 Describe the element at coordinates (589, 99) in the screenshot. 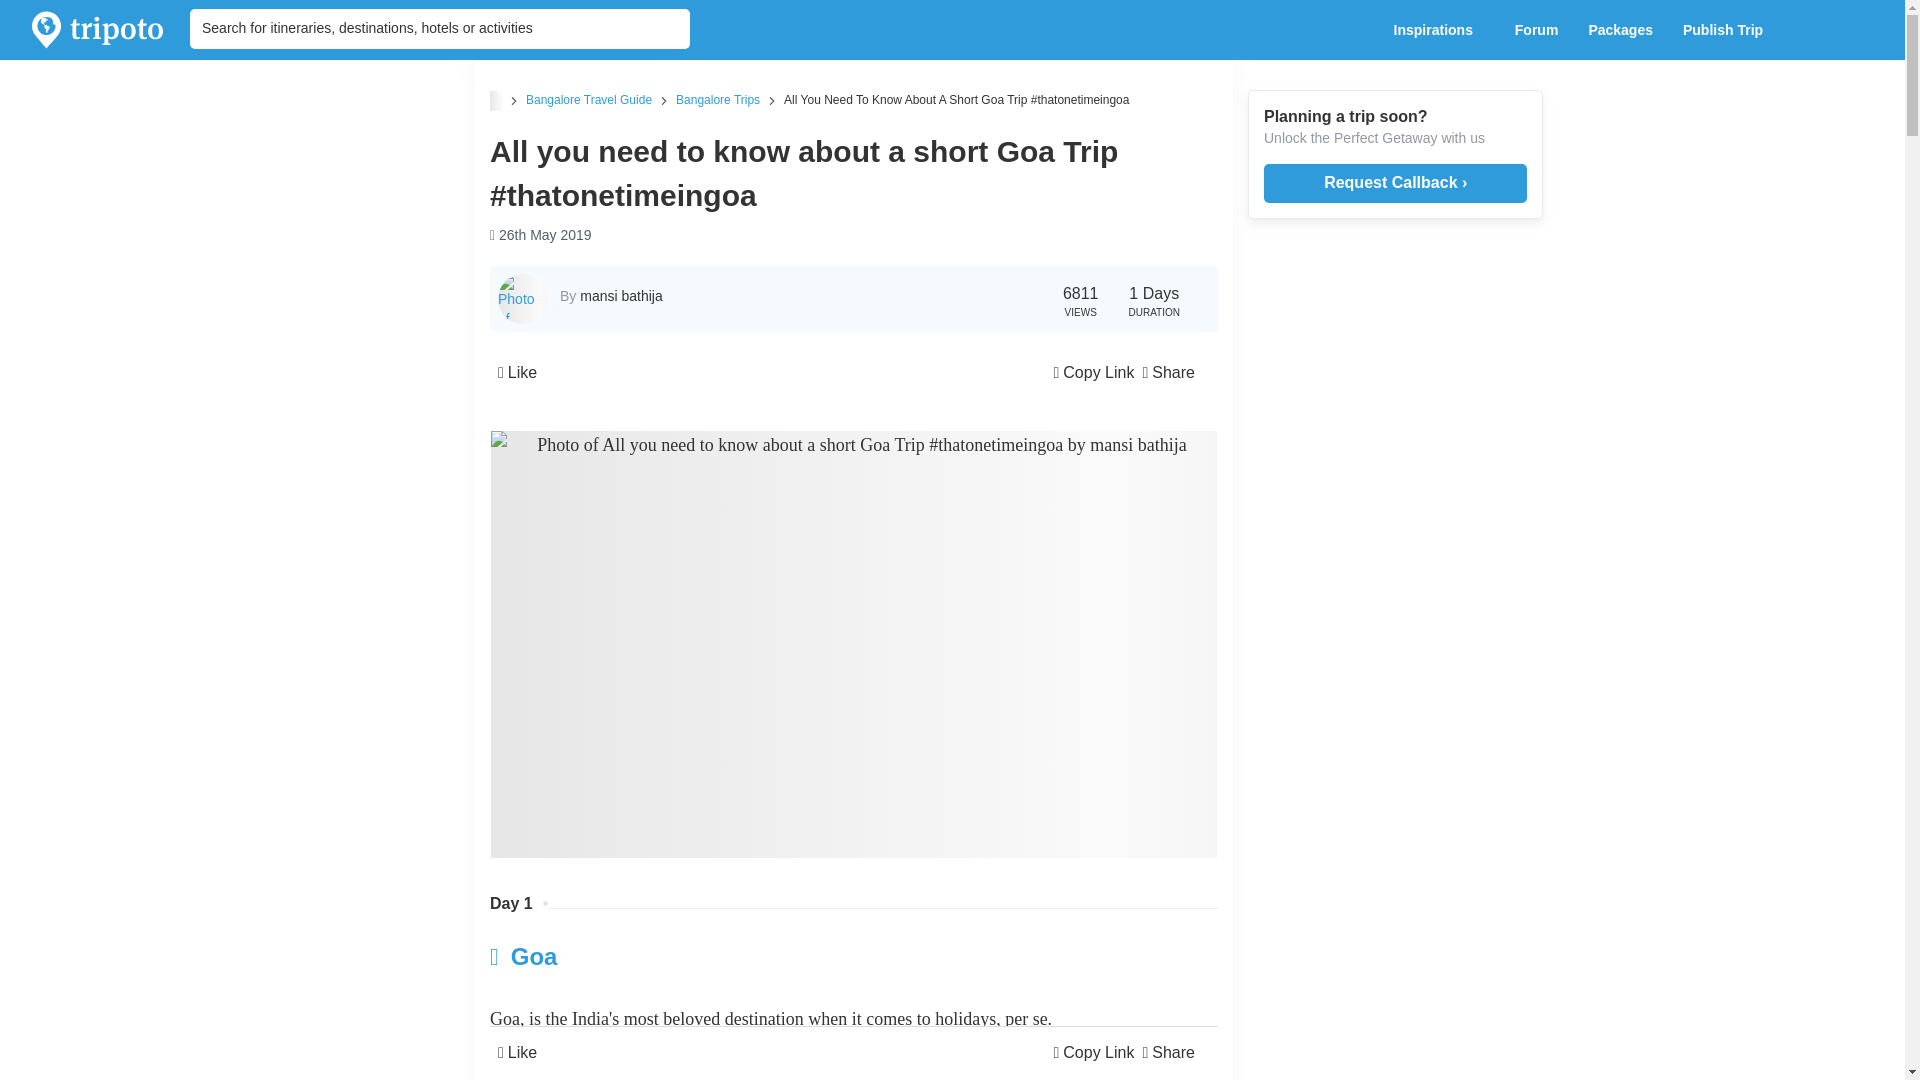

I see `Bangalore Travel Guide` at that location.